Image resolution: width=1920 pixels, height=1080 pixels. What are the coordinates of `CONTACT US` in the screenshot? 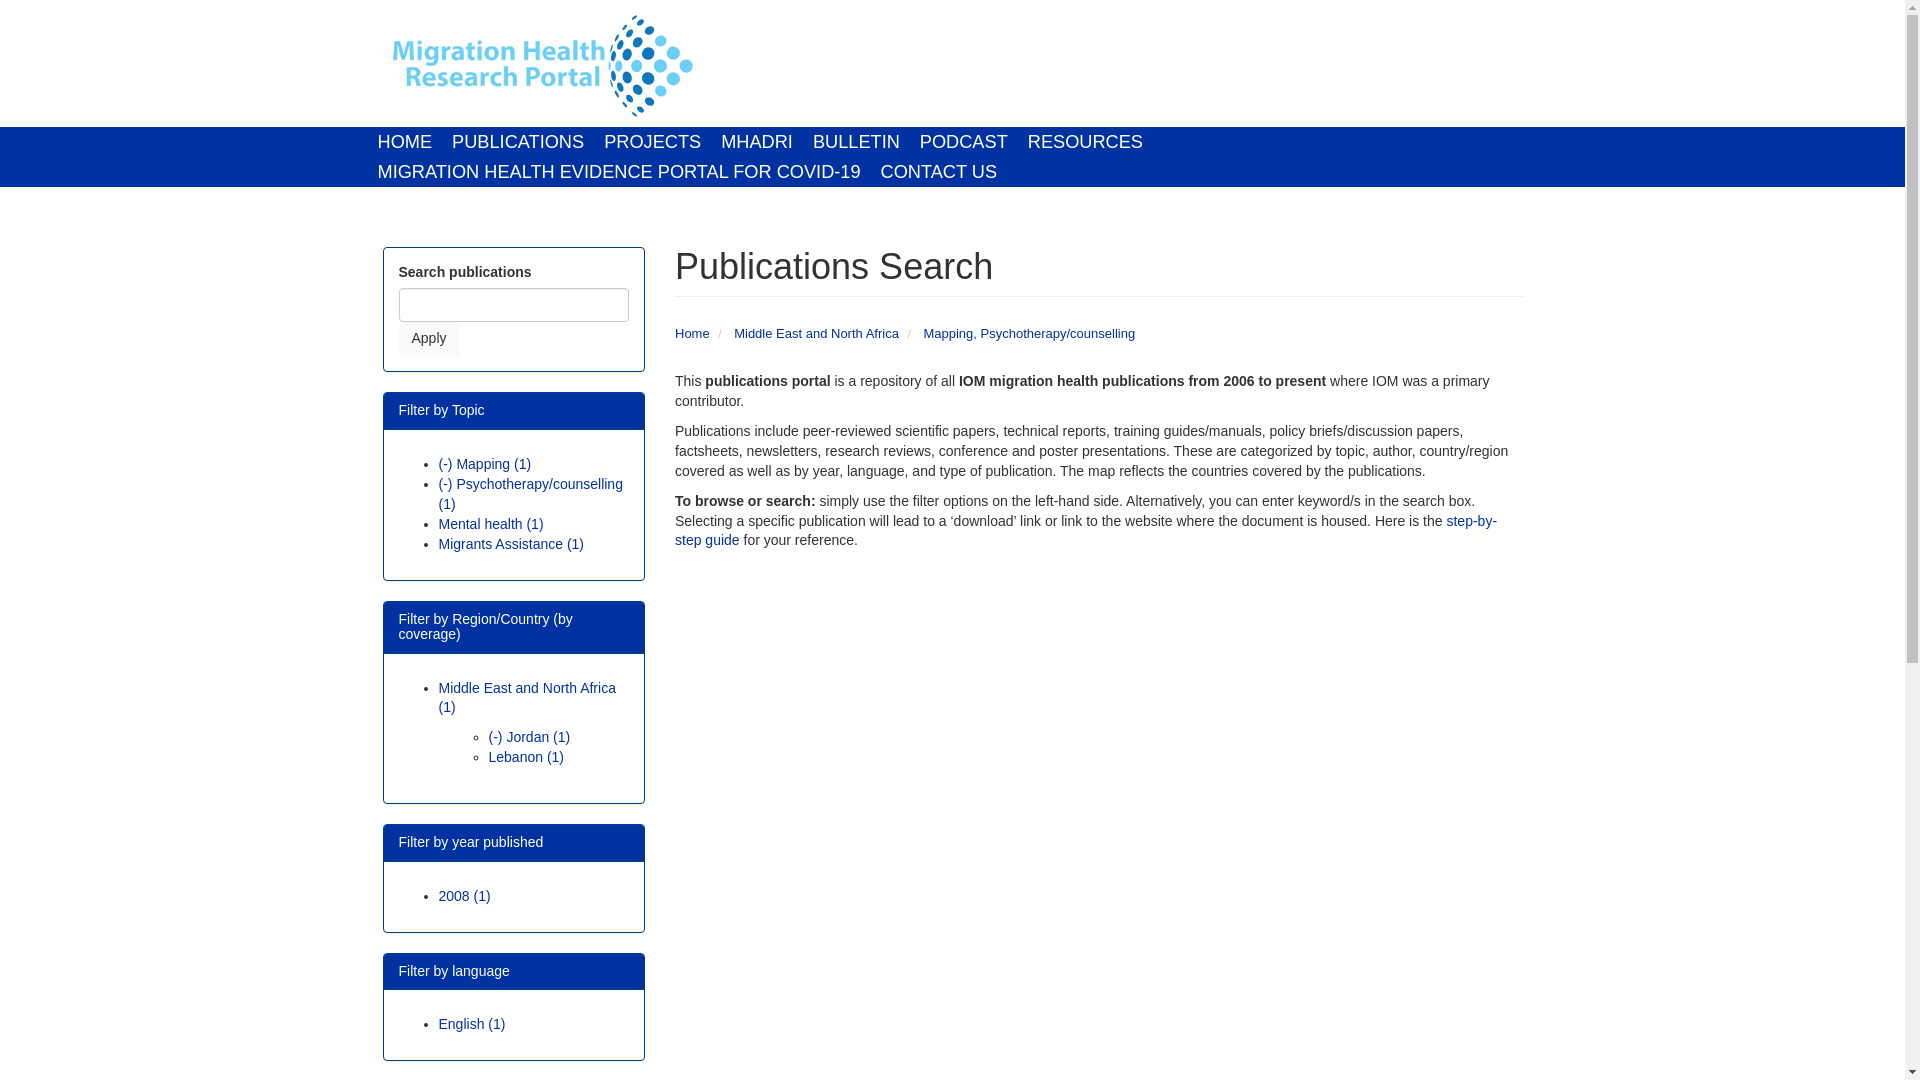 It's located at (940, 171).